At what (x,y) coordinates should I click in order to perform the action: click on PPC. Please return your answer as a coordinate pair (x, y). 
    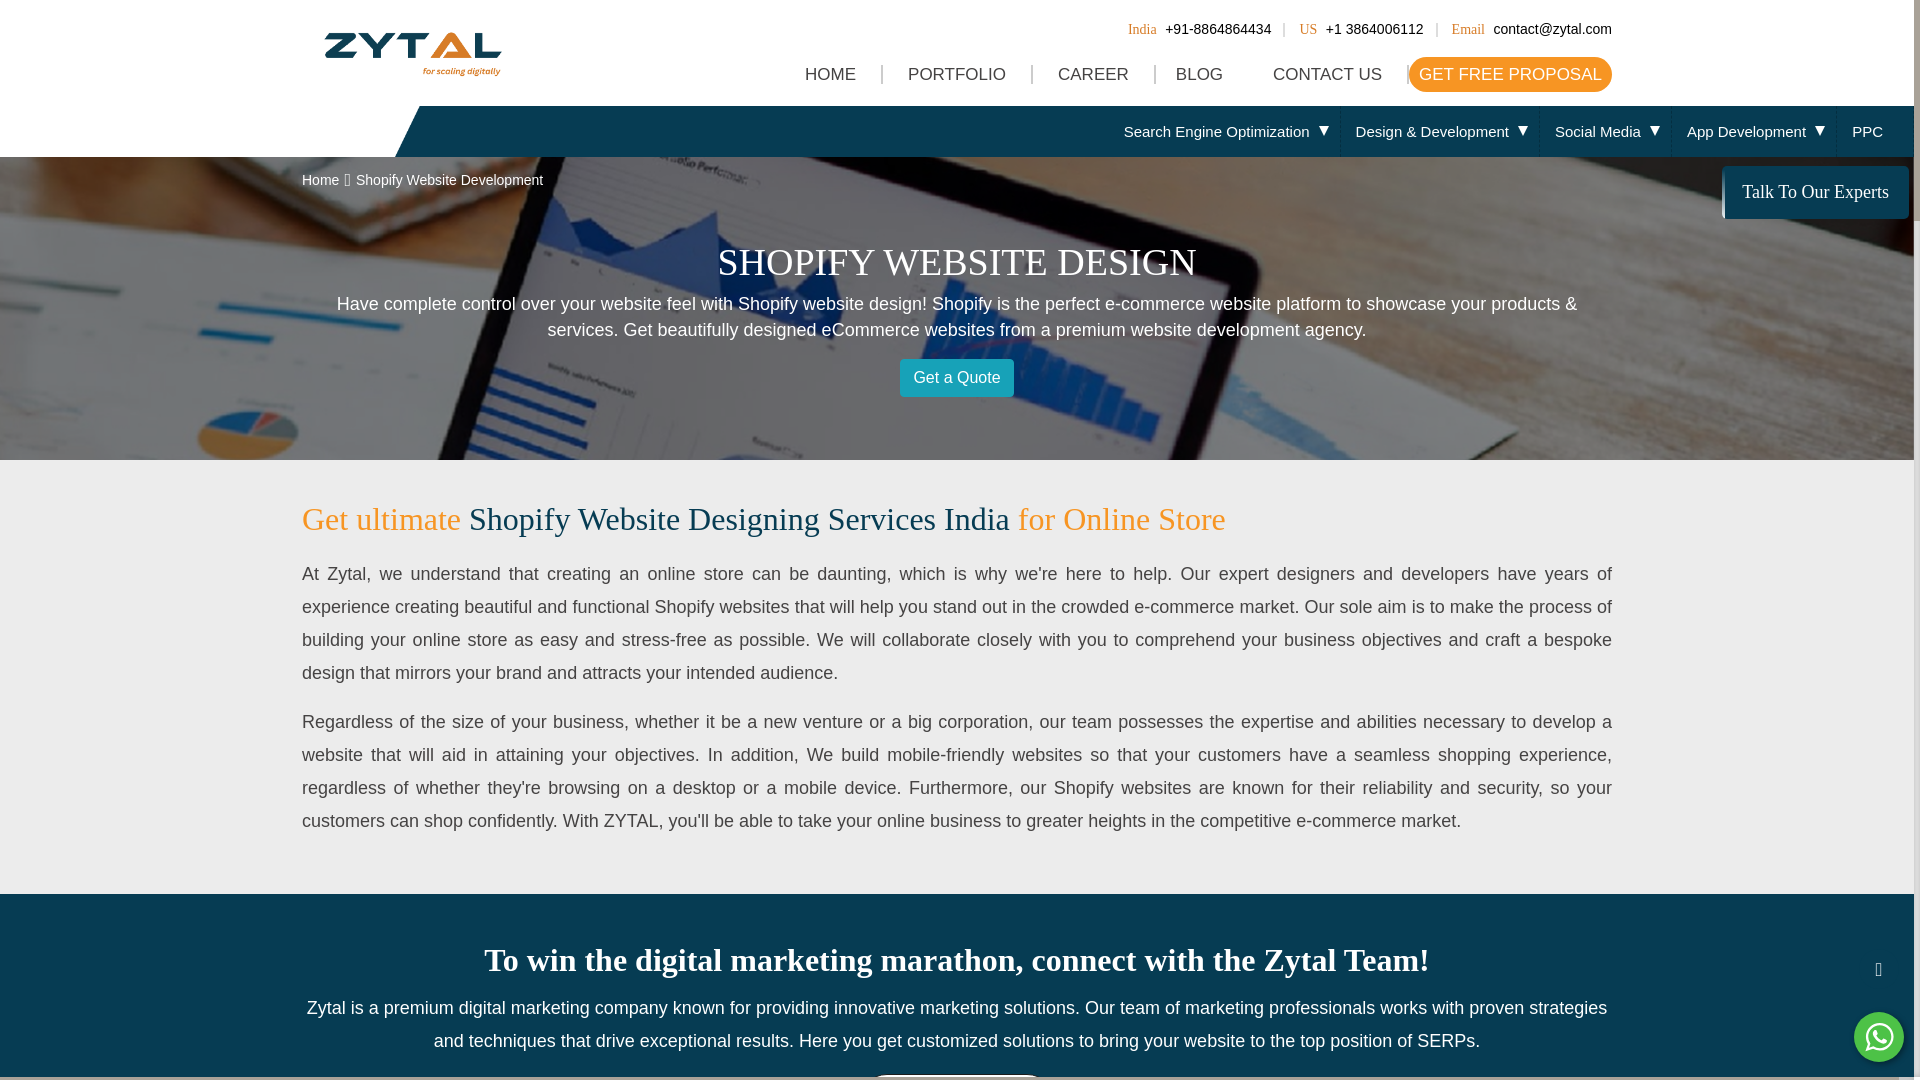
    Looking at the image, I should click on (1876, 130).